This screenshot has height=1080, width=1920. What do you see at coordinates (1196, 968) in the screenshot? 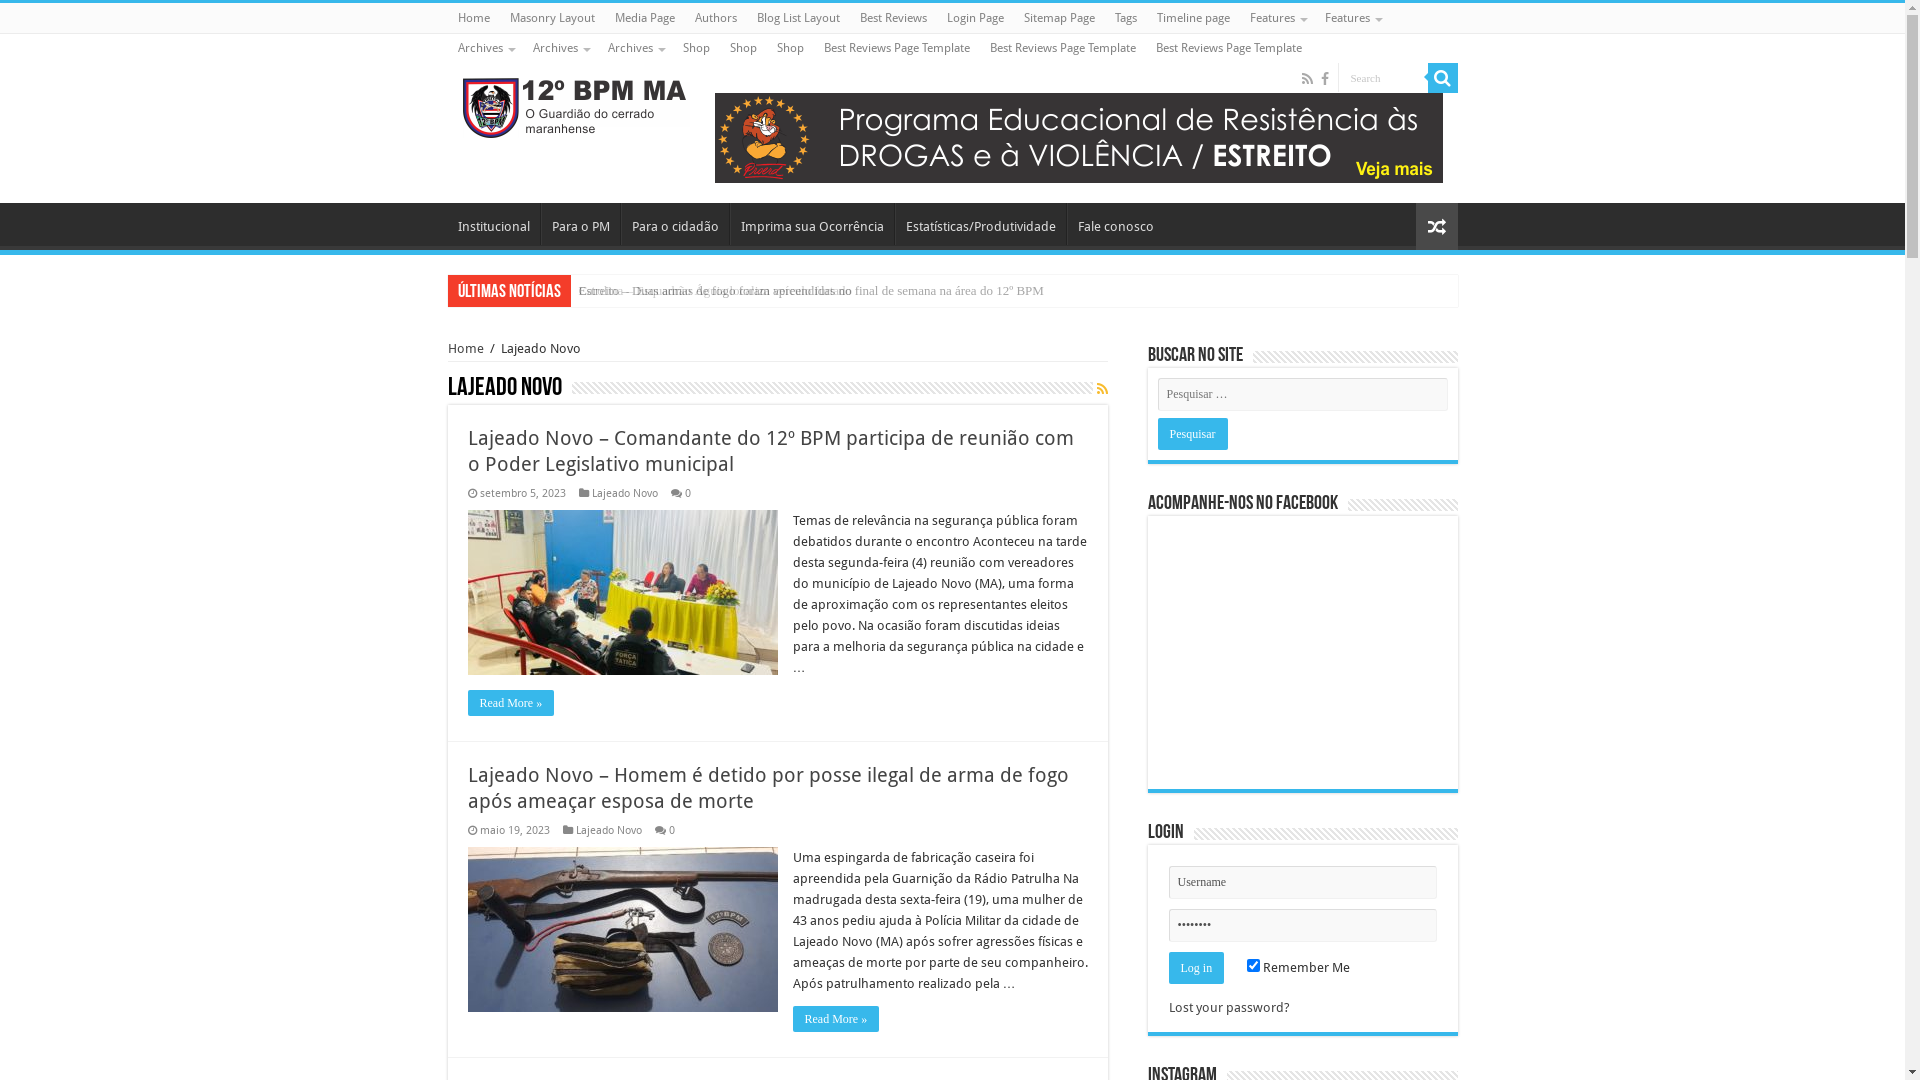
I see `Log in` at bounding box center [1196, 968].